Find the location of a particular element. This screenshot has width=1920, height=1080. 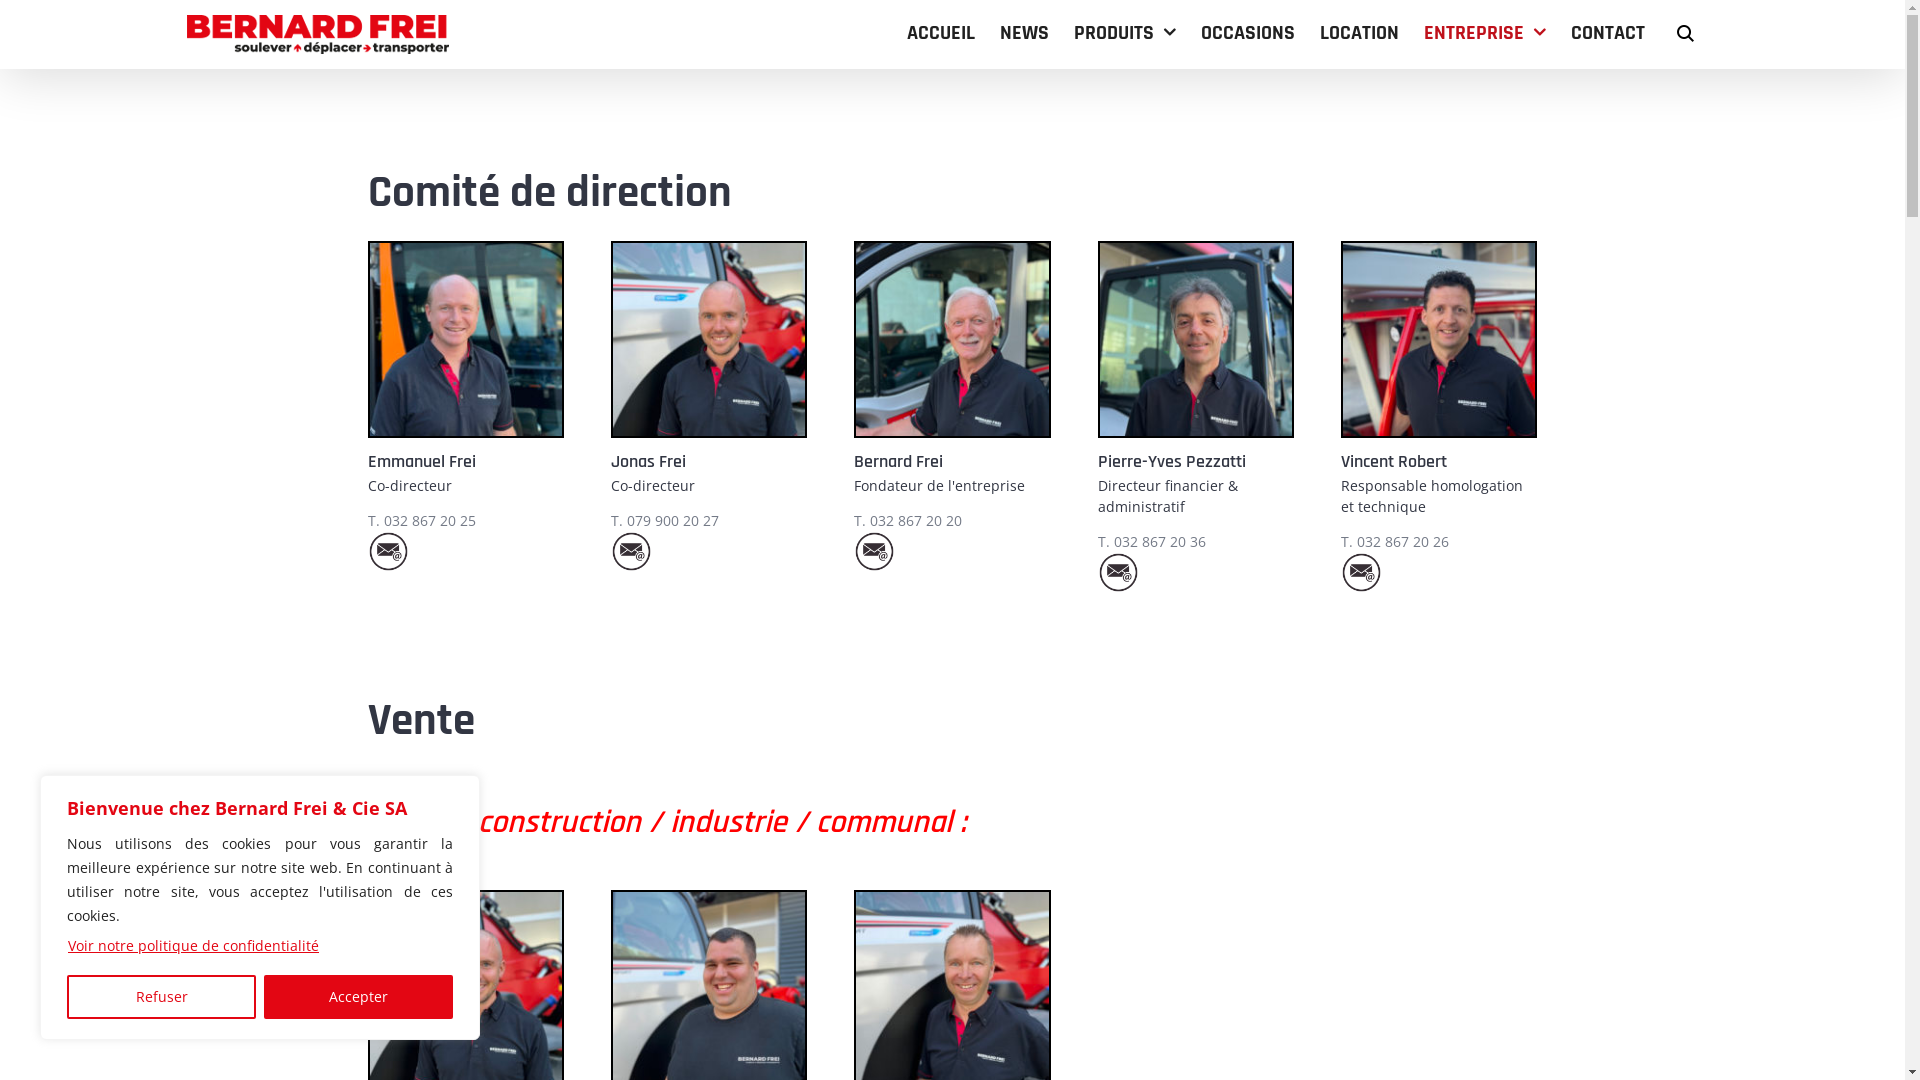

PRODUITS is located at coordinates (1125, 32).